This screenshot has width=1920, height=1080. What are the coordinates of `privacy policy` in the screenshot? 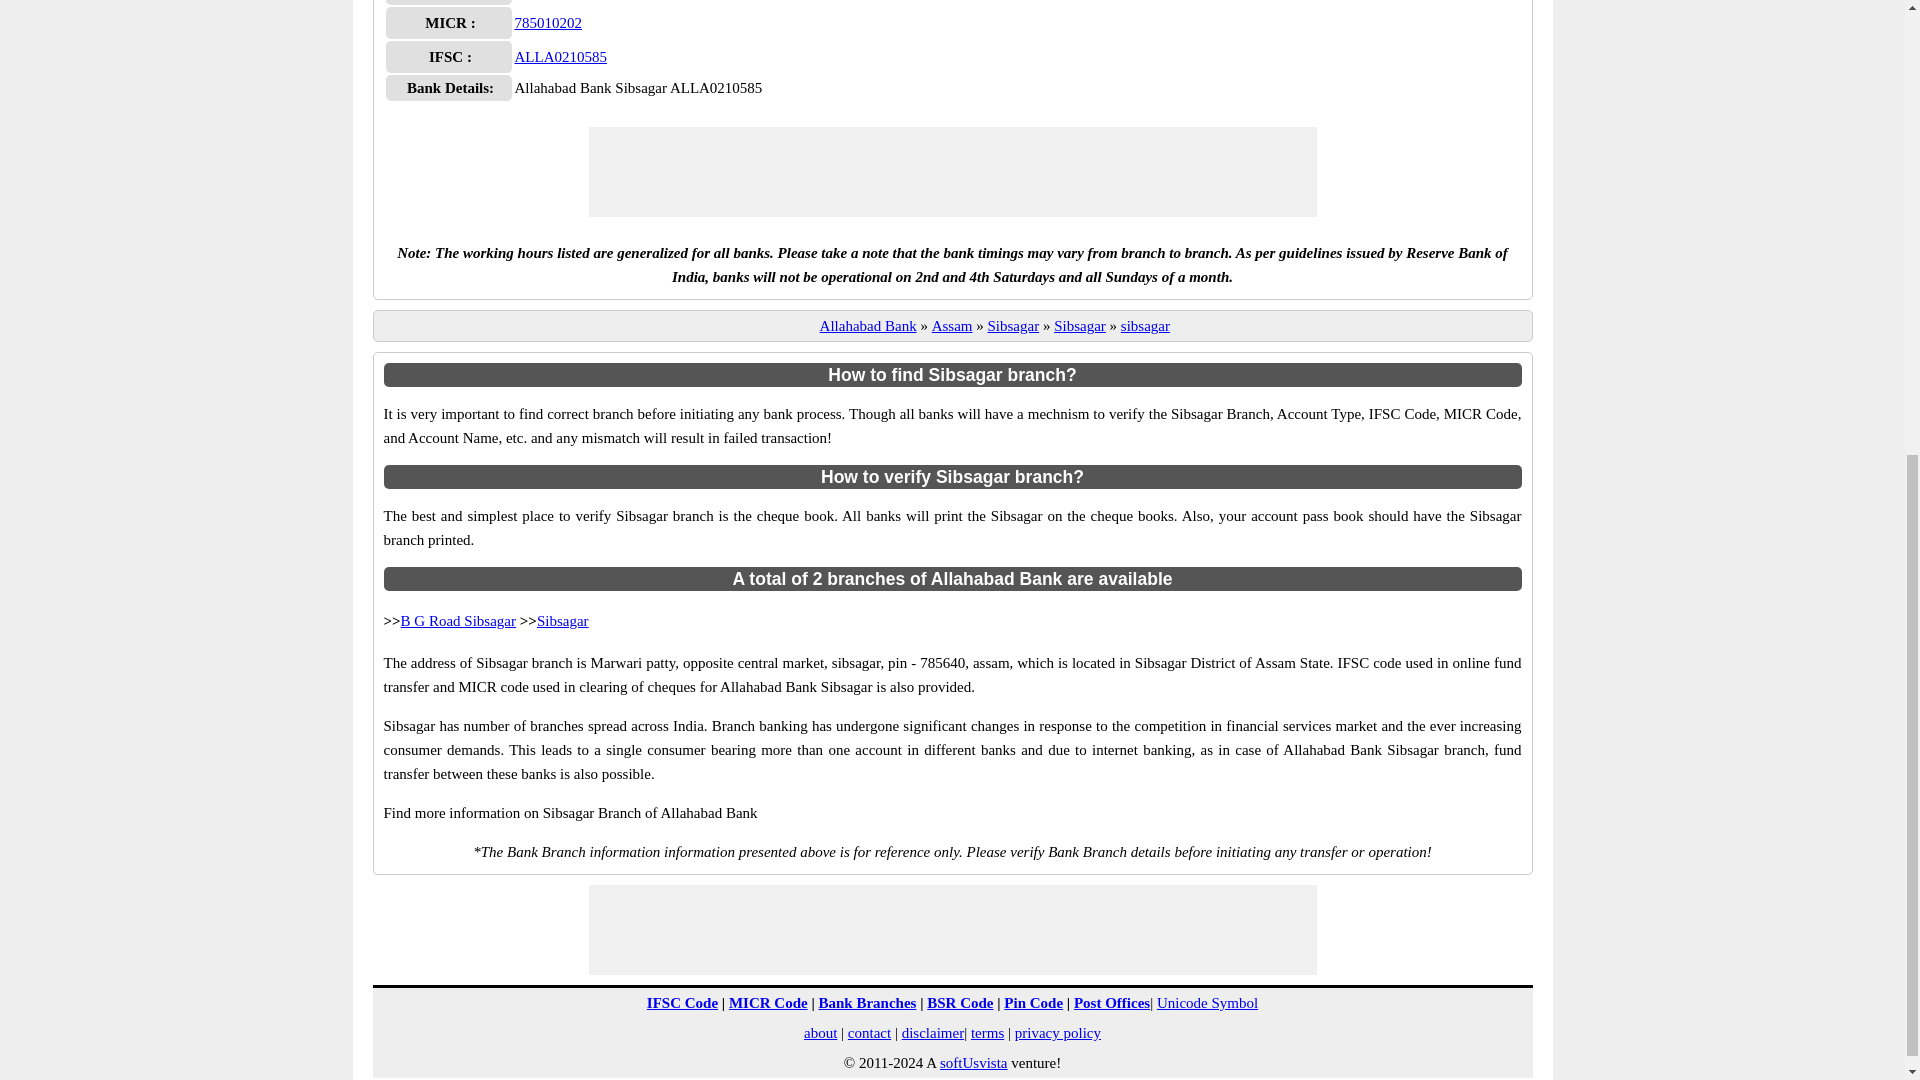 It's located at (1058, 1032).